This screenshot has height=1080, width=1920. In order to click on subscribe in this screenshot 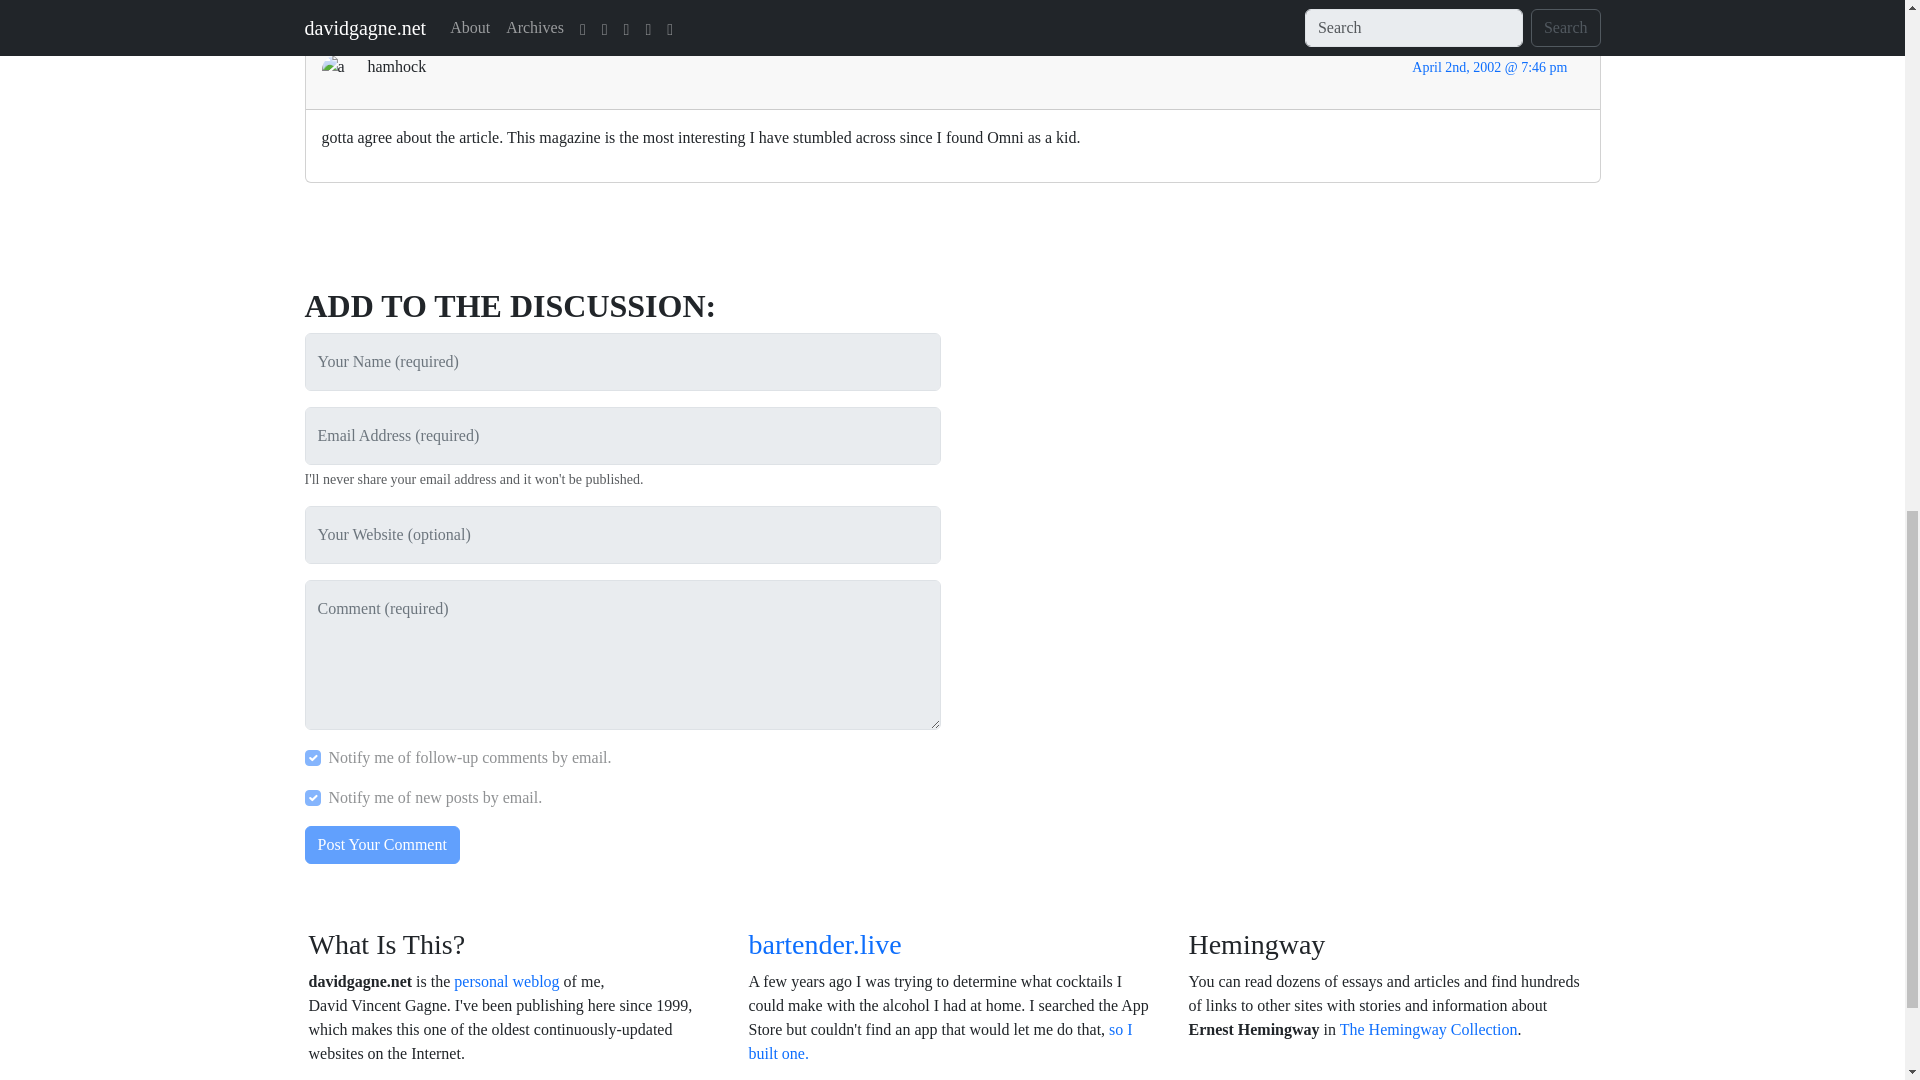, I will do `click(312, 757)`.